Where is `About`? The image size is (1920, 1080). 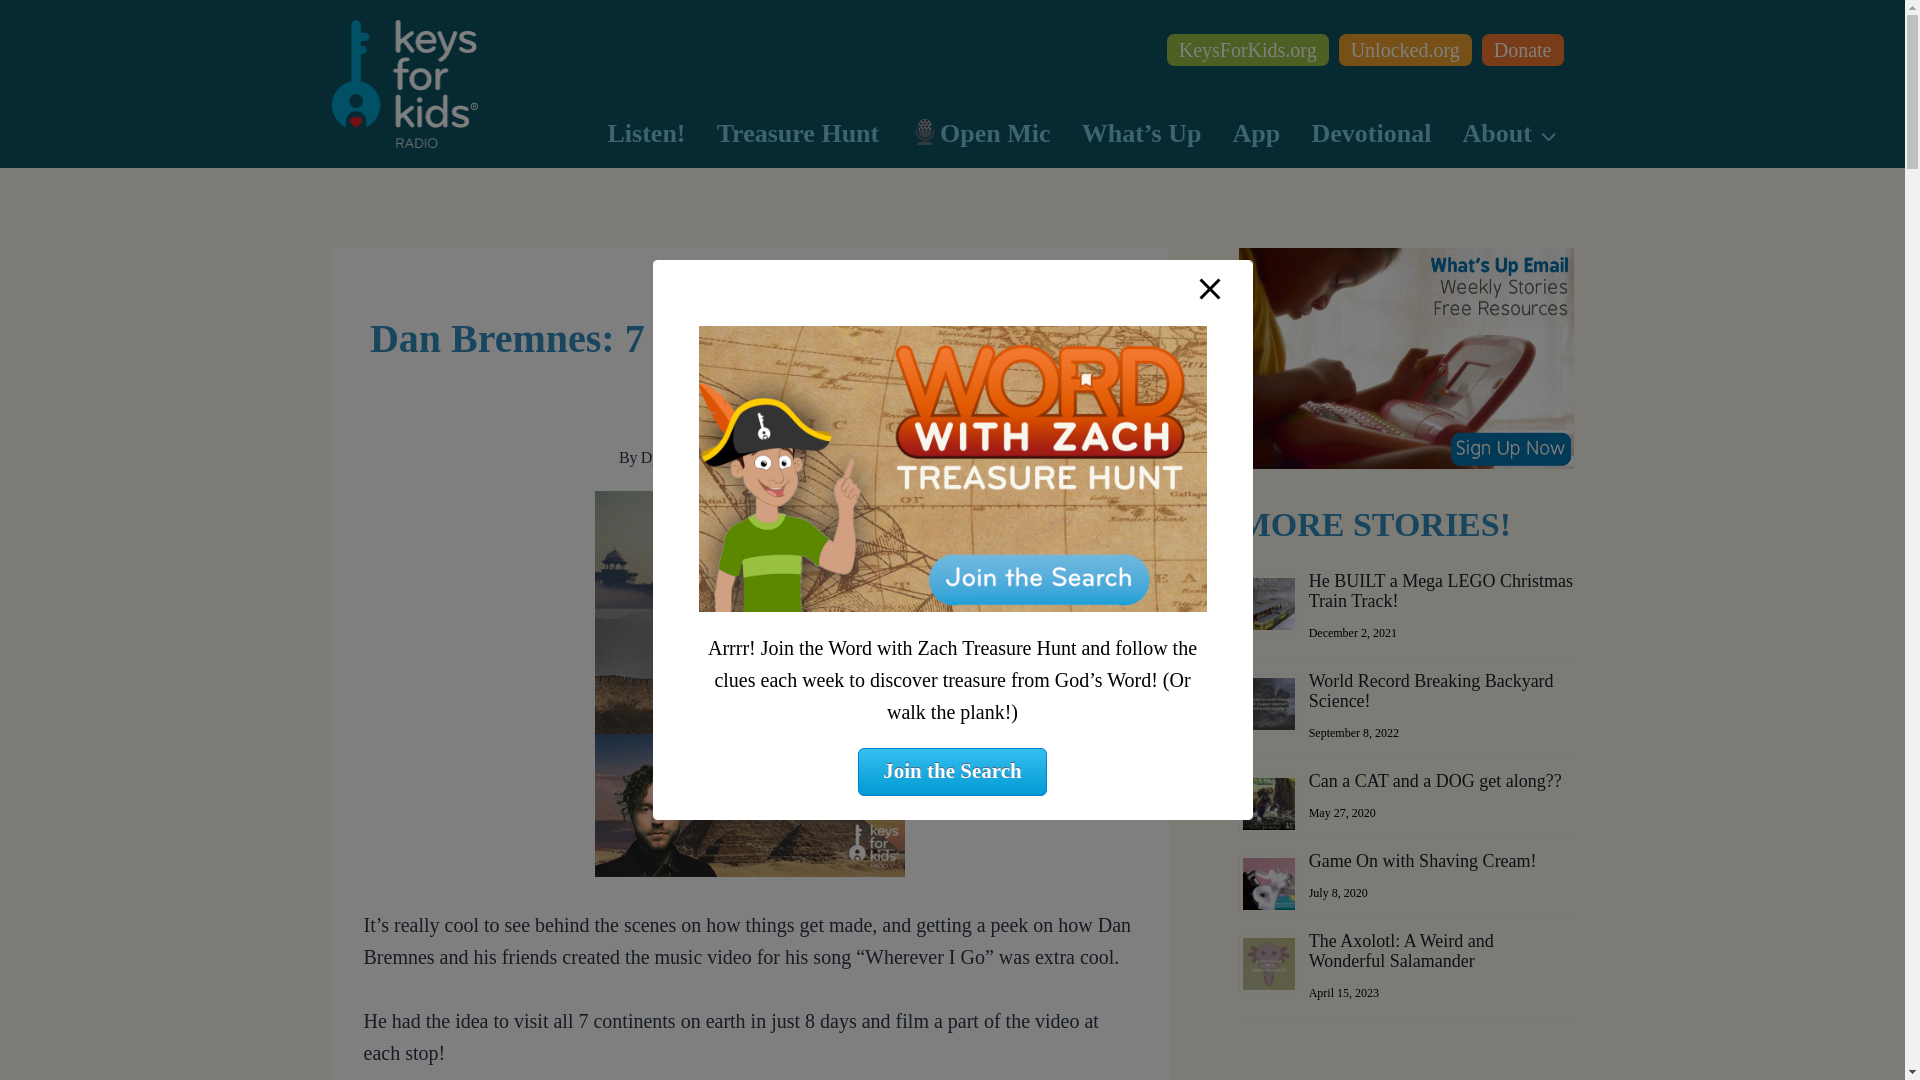 About is located at coordinates (1510, 134).